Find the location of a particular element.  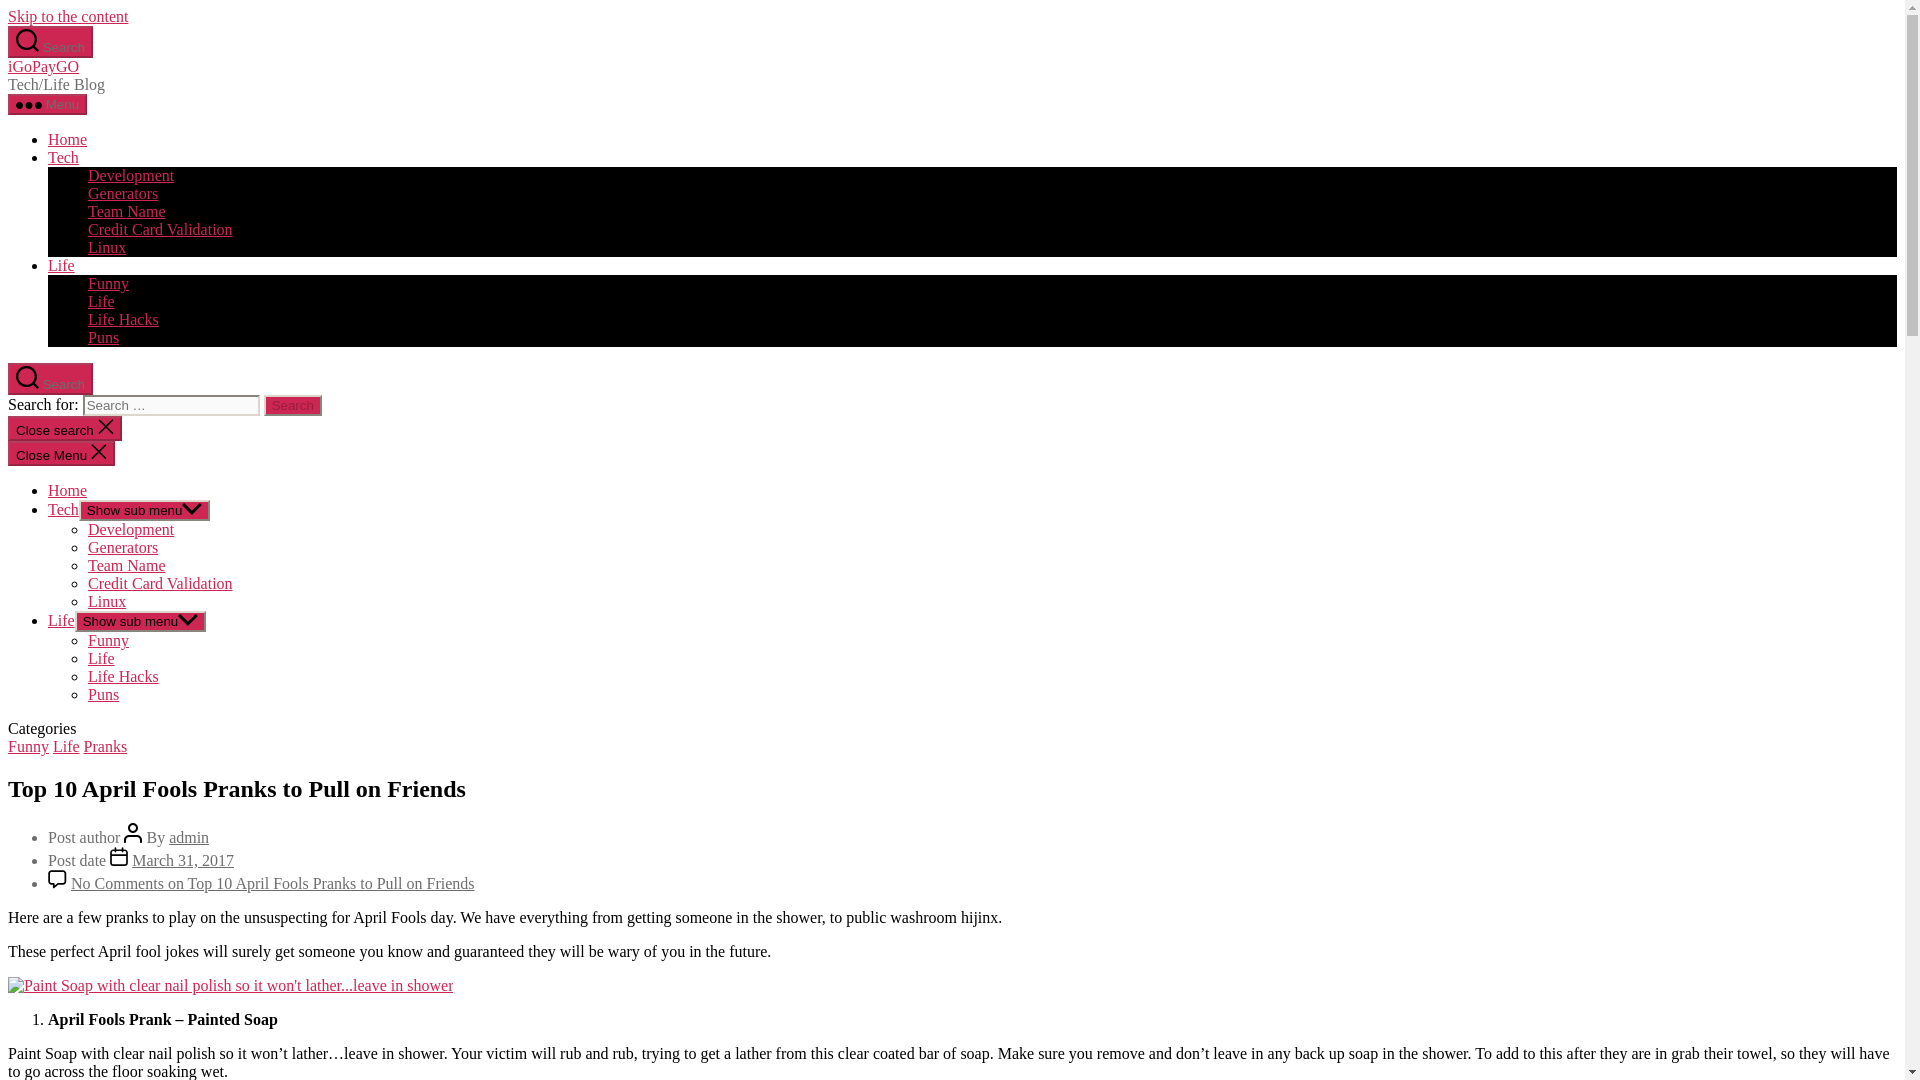

Search is located at coordinates (50, 378).